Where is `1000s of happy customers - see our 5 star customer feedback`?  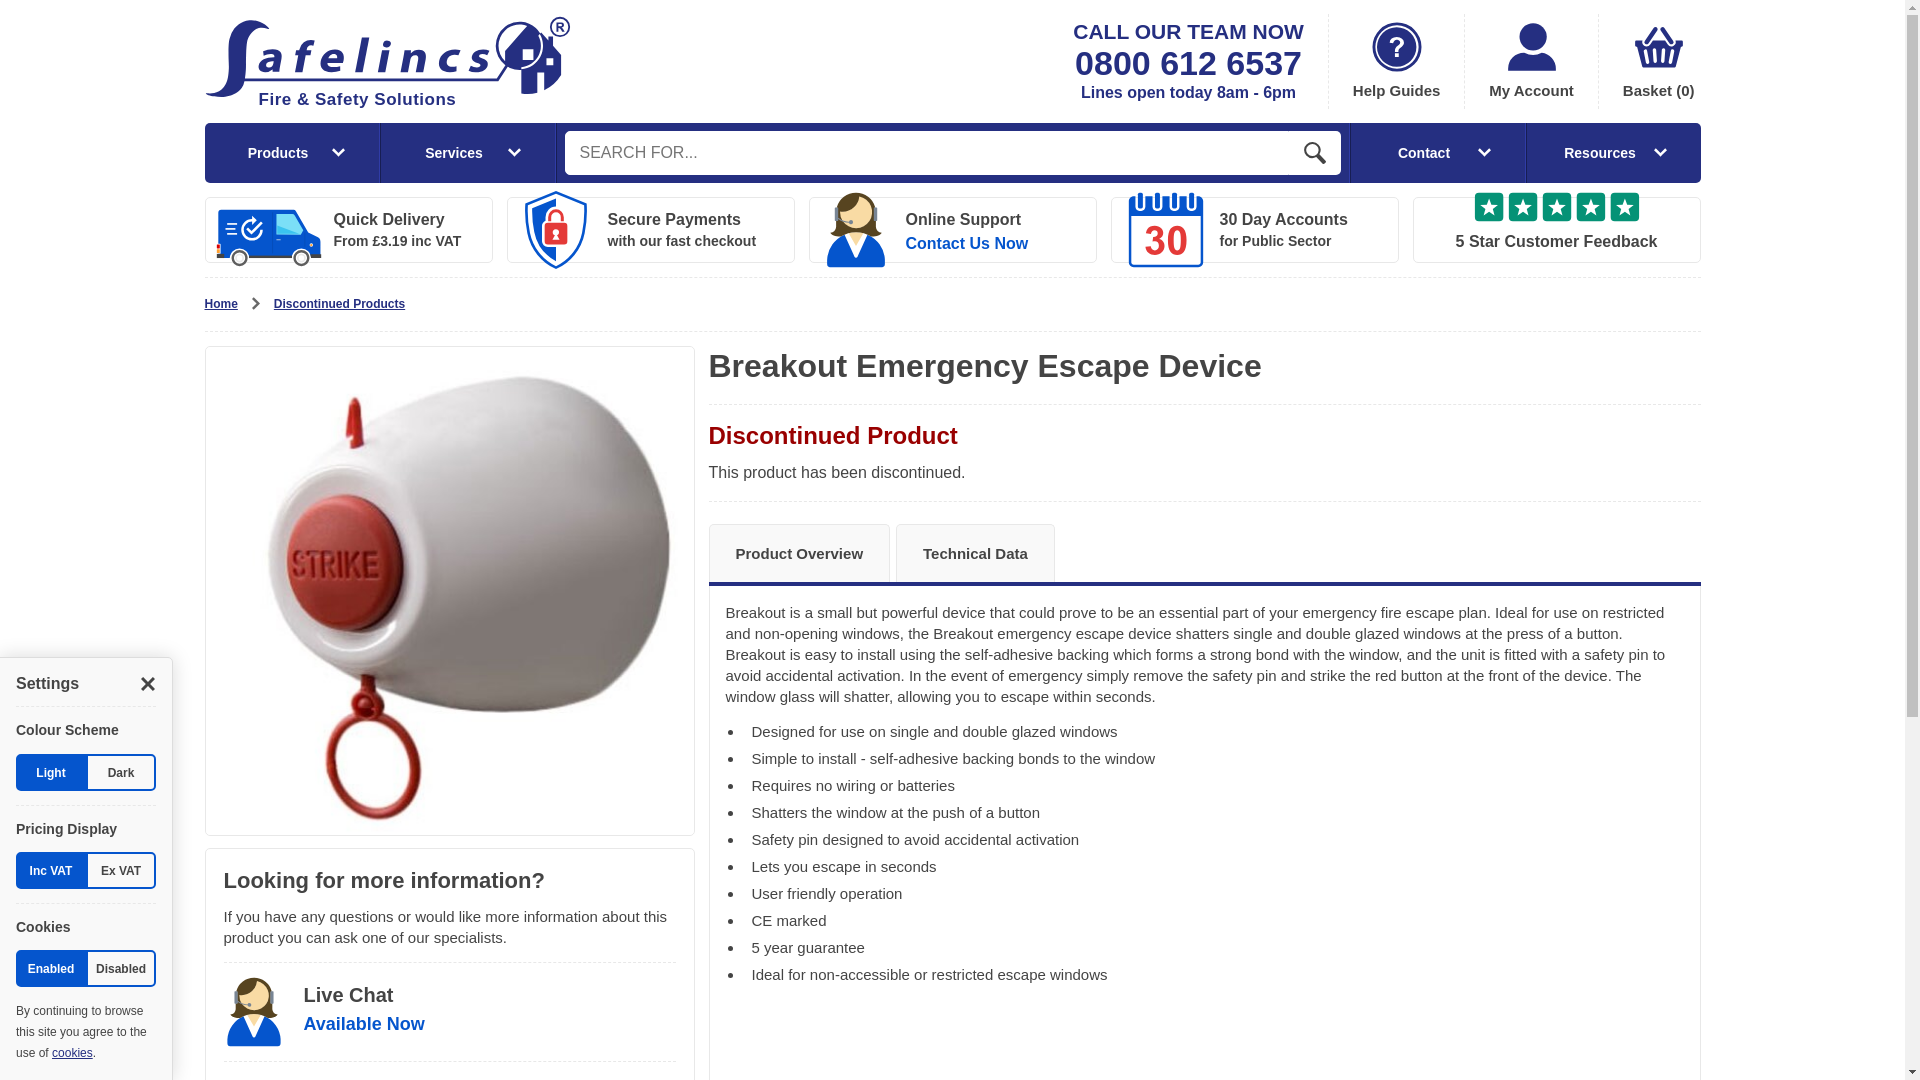 1000s of happy customers - see our 5 star customer feedback is located at coordinates (1555, 230).